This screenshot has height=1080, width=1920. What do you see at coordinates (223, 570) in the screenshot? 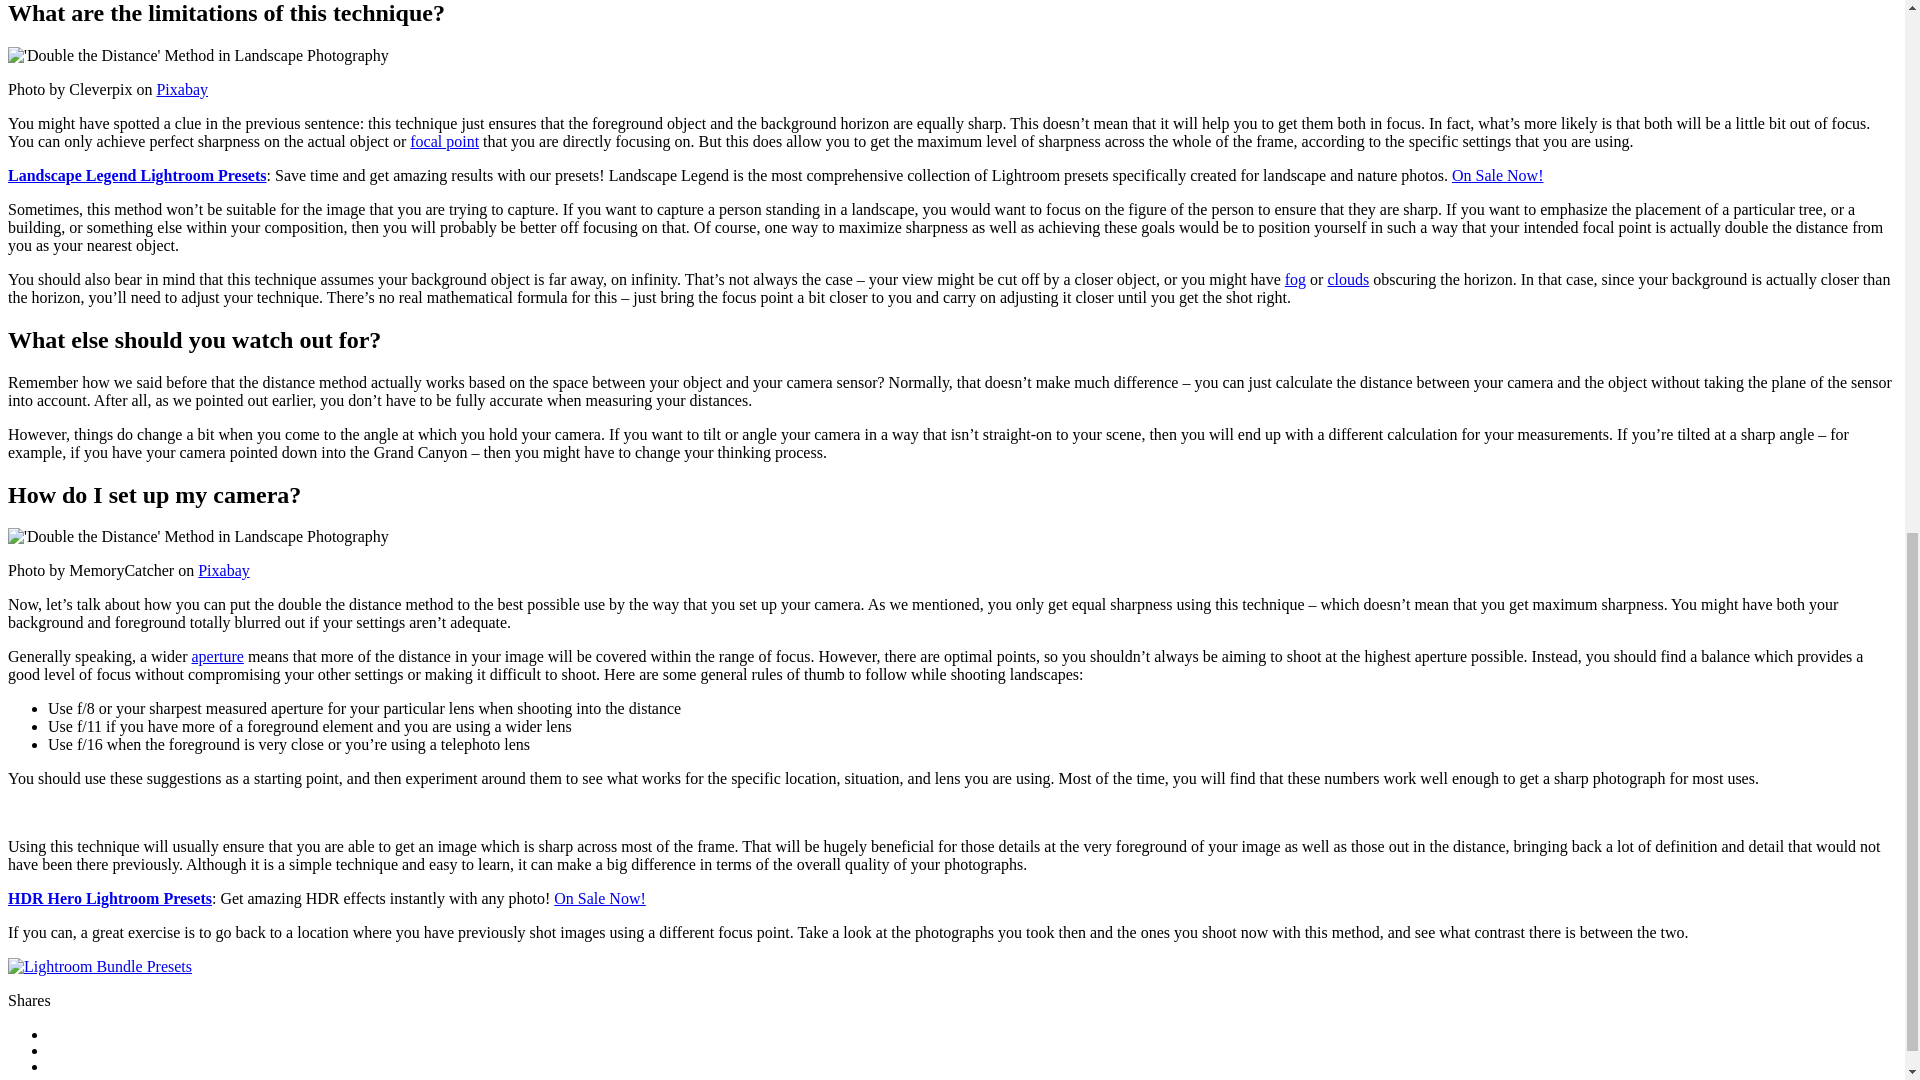
I see `Pixabay` at bounding box center [223, 570].